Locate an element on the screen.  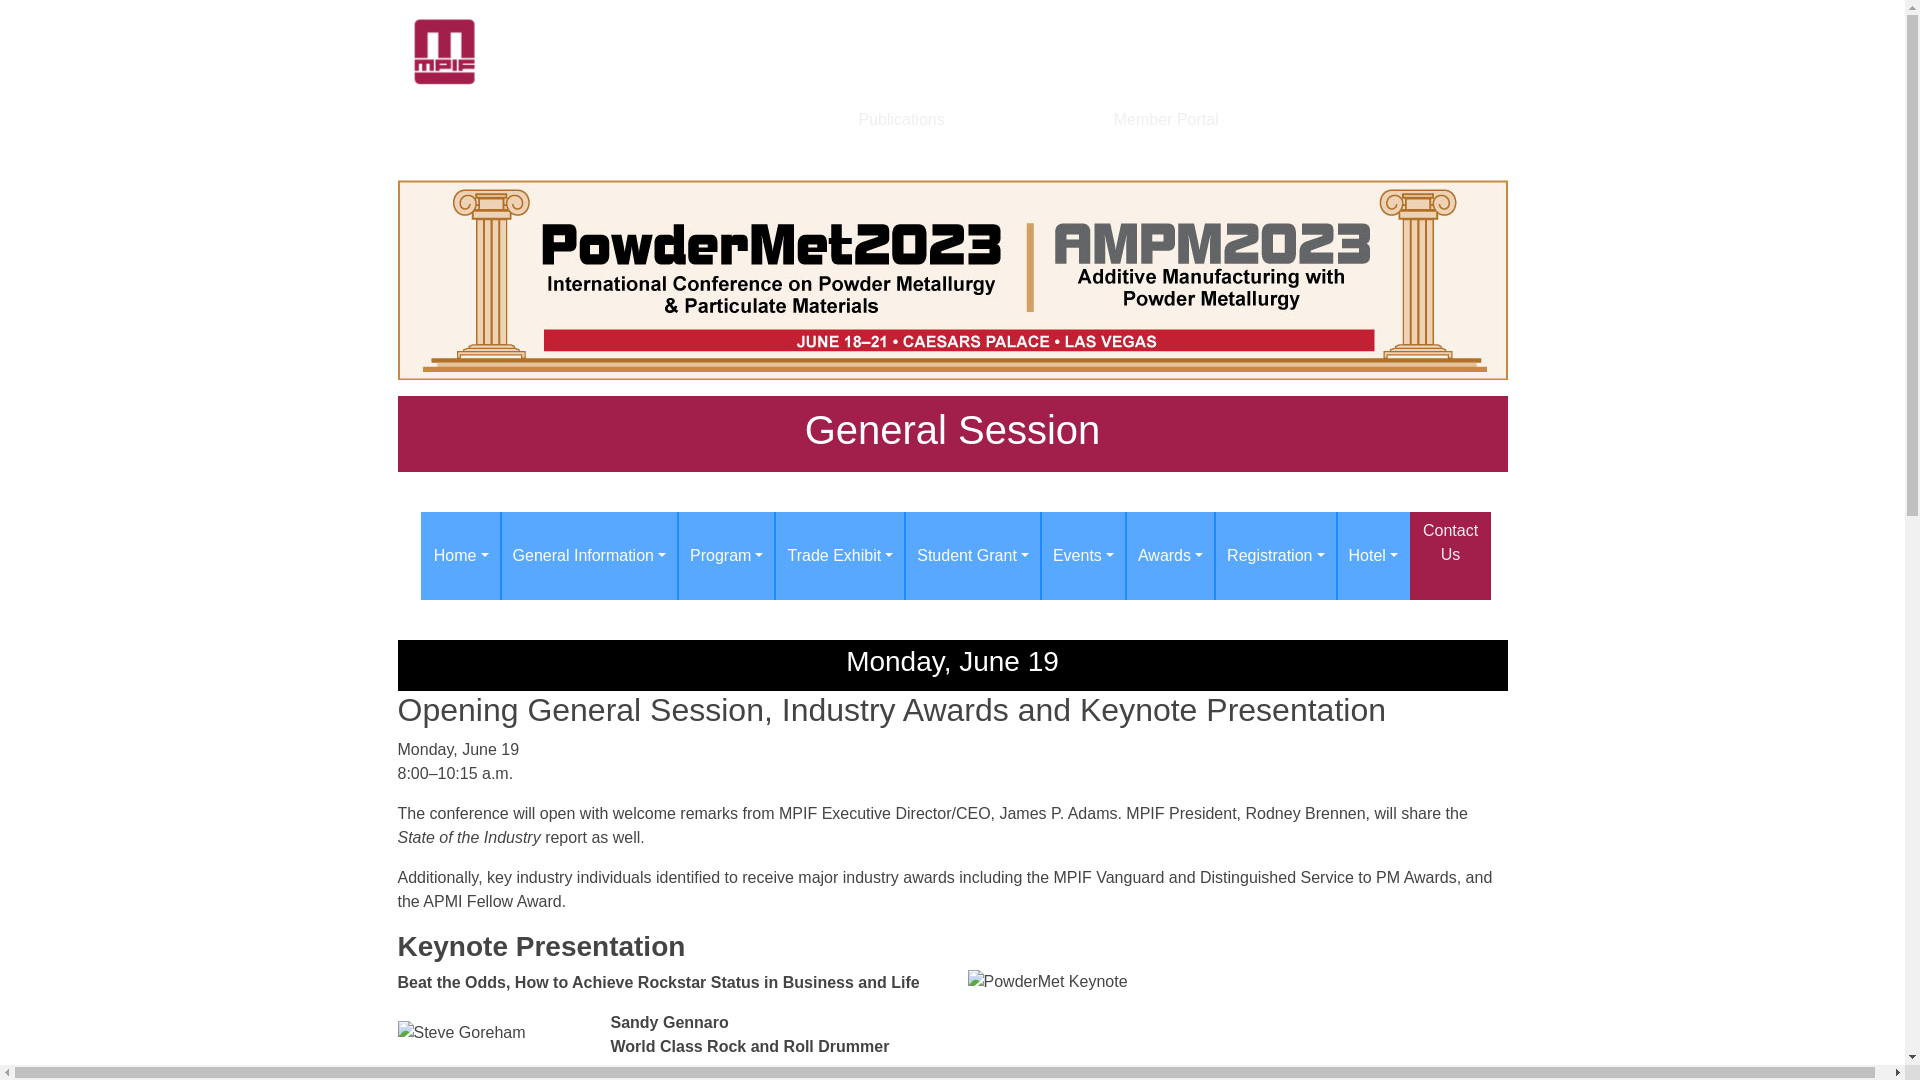
Login is located at coordinates (1381, 32).